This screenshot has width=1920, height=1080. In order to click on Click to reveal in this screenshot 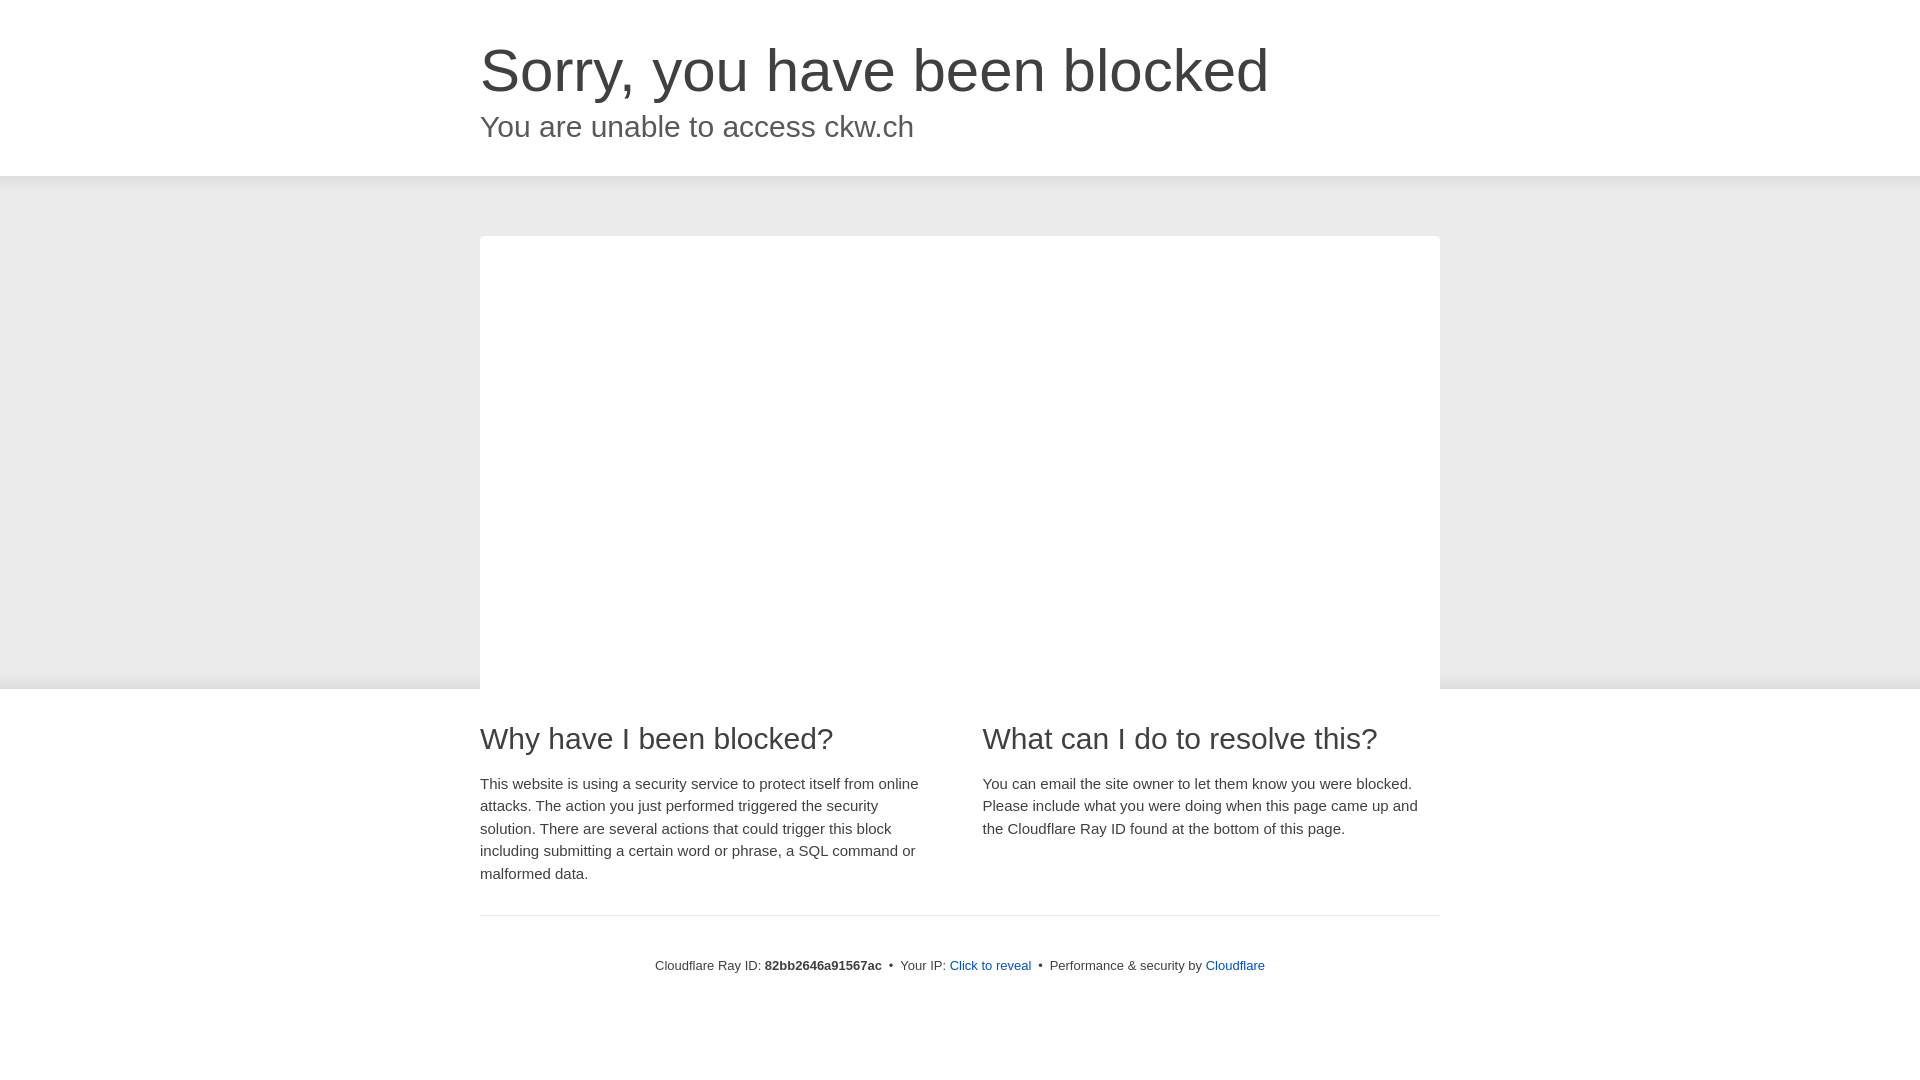, I will do `click(991, 966)`.